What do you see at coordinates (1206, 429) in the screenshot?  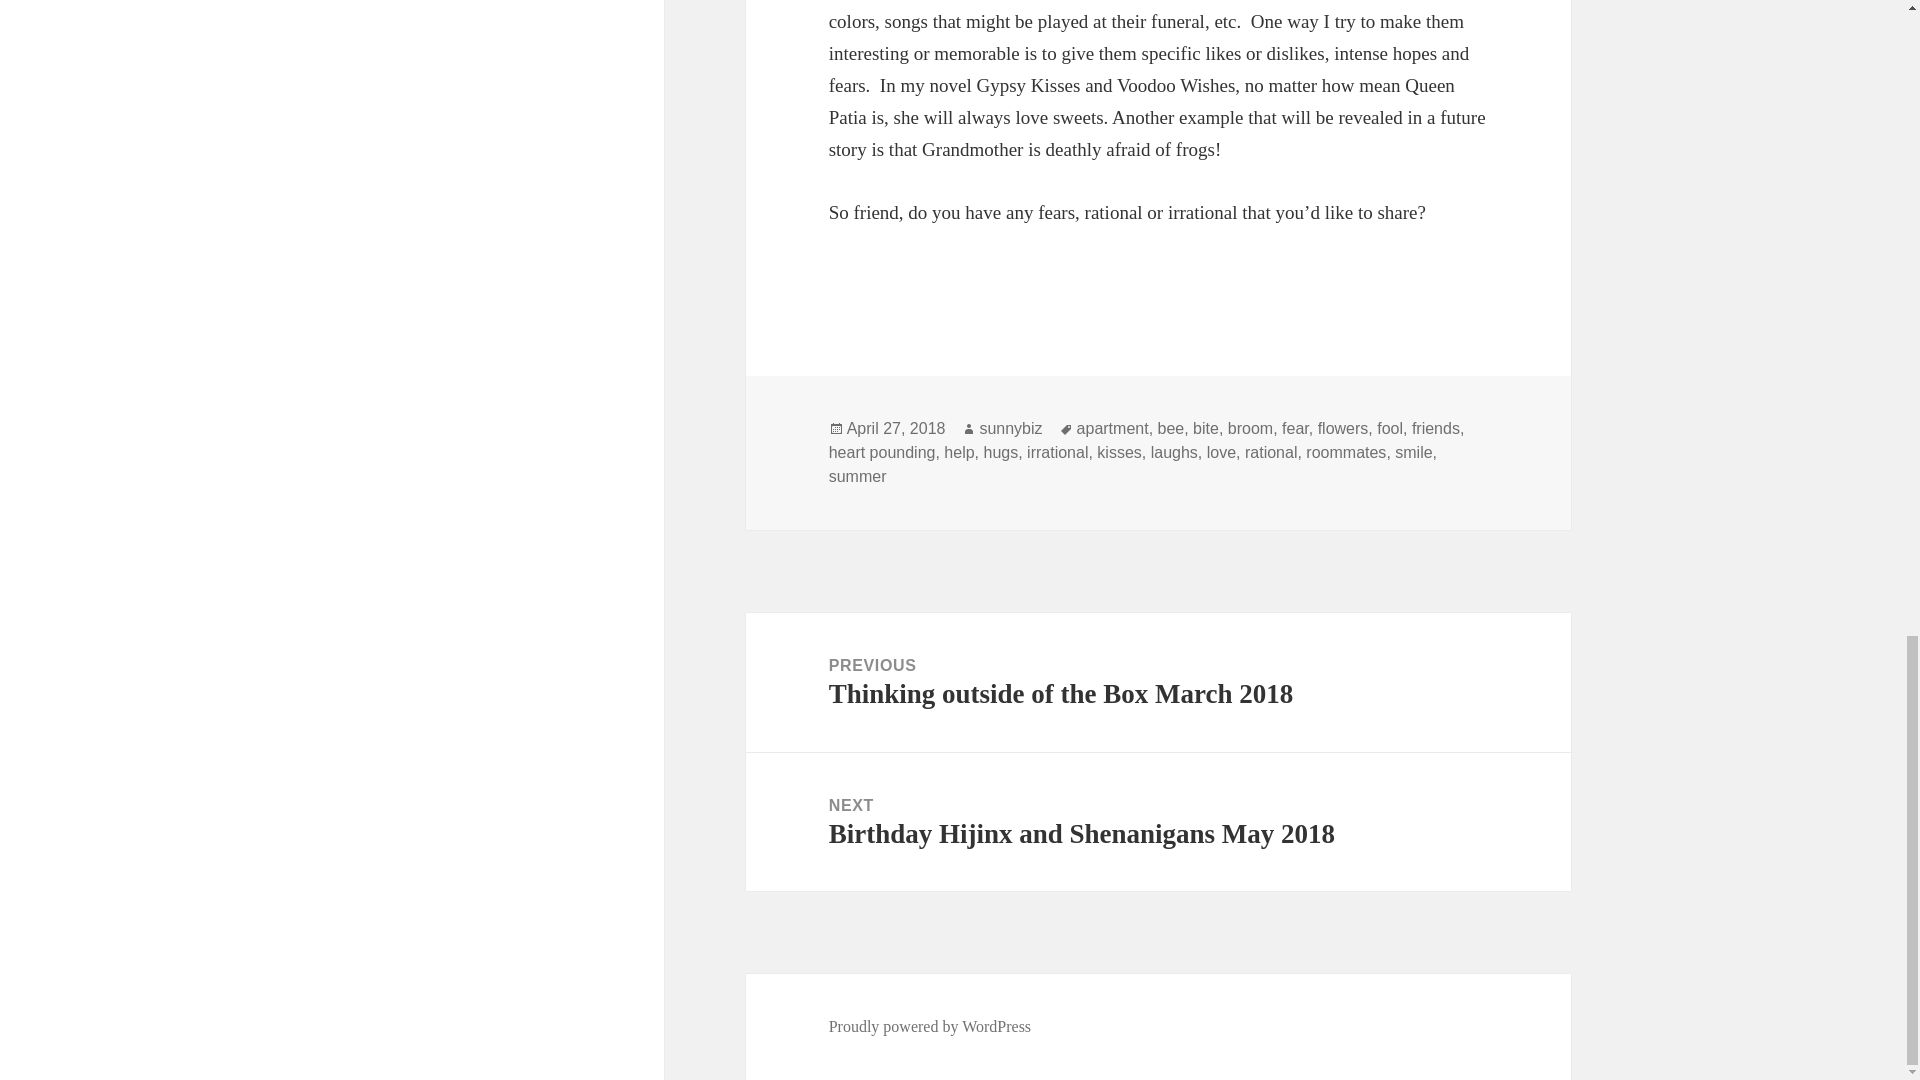 I see `roommates` at bounding box center [1206, 429].